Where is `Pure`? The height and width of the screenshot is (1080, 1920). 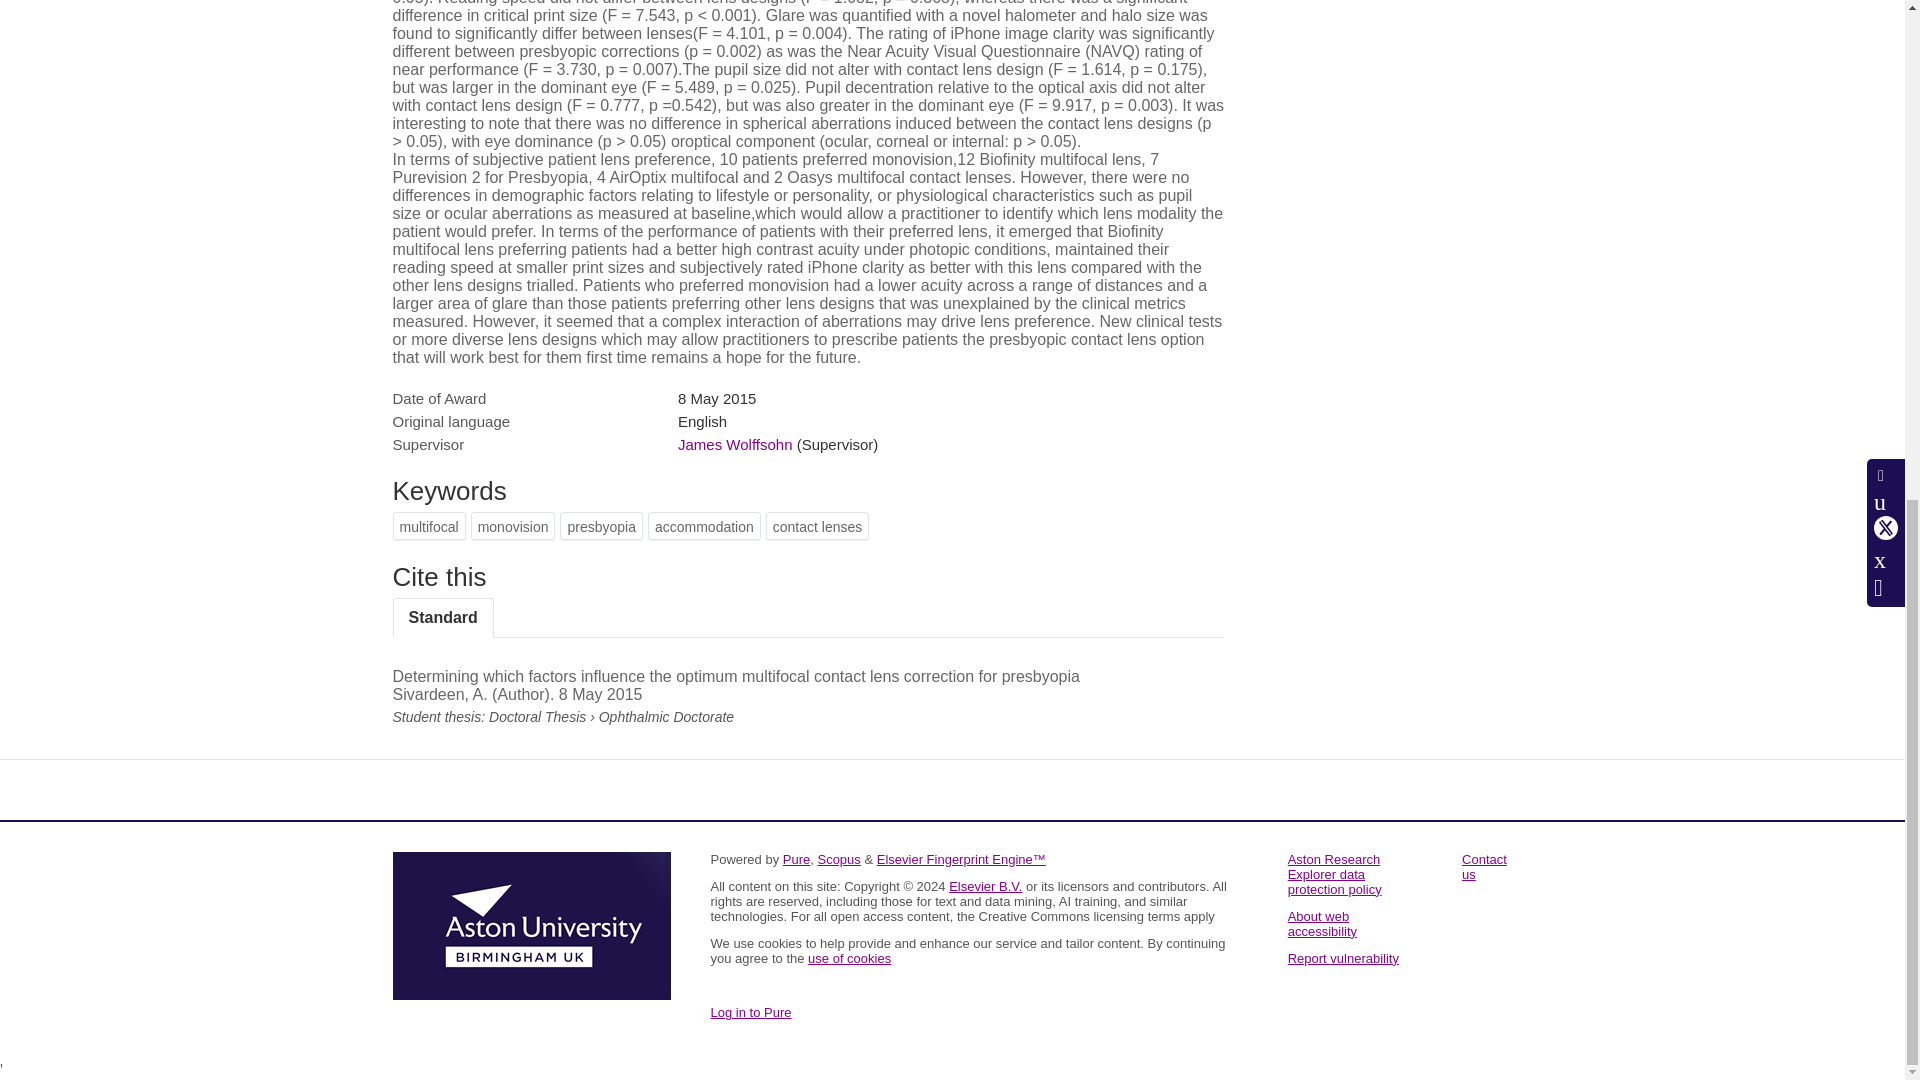 Pure is located at coordinates (796, 860).